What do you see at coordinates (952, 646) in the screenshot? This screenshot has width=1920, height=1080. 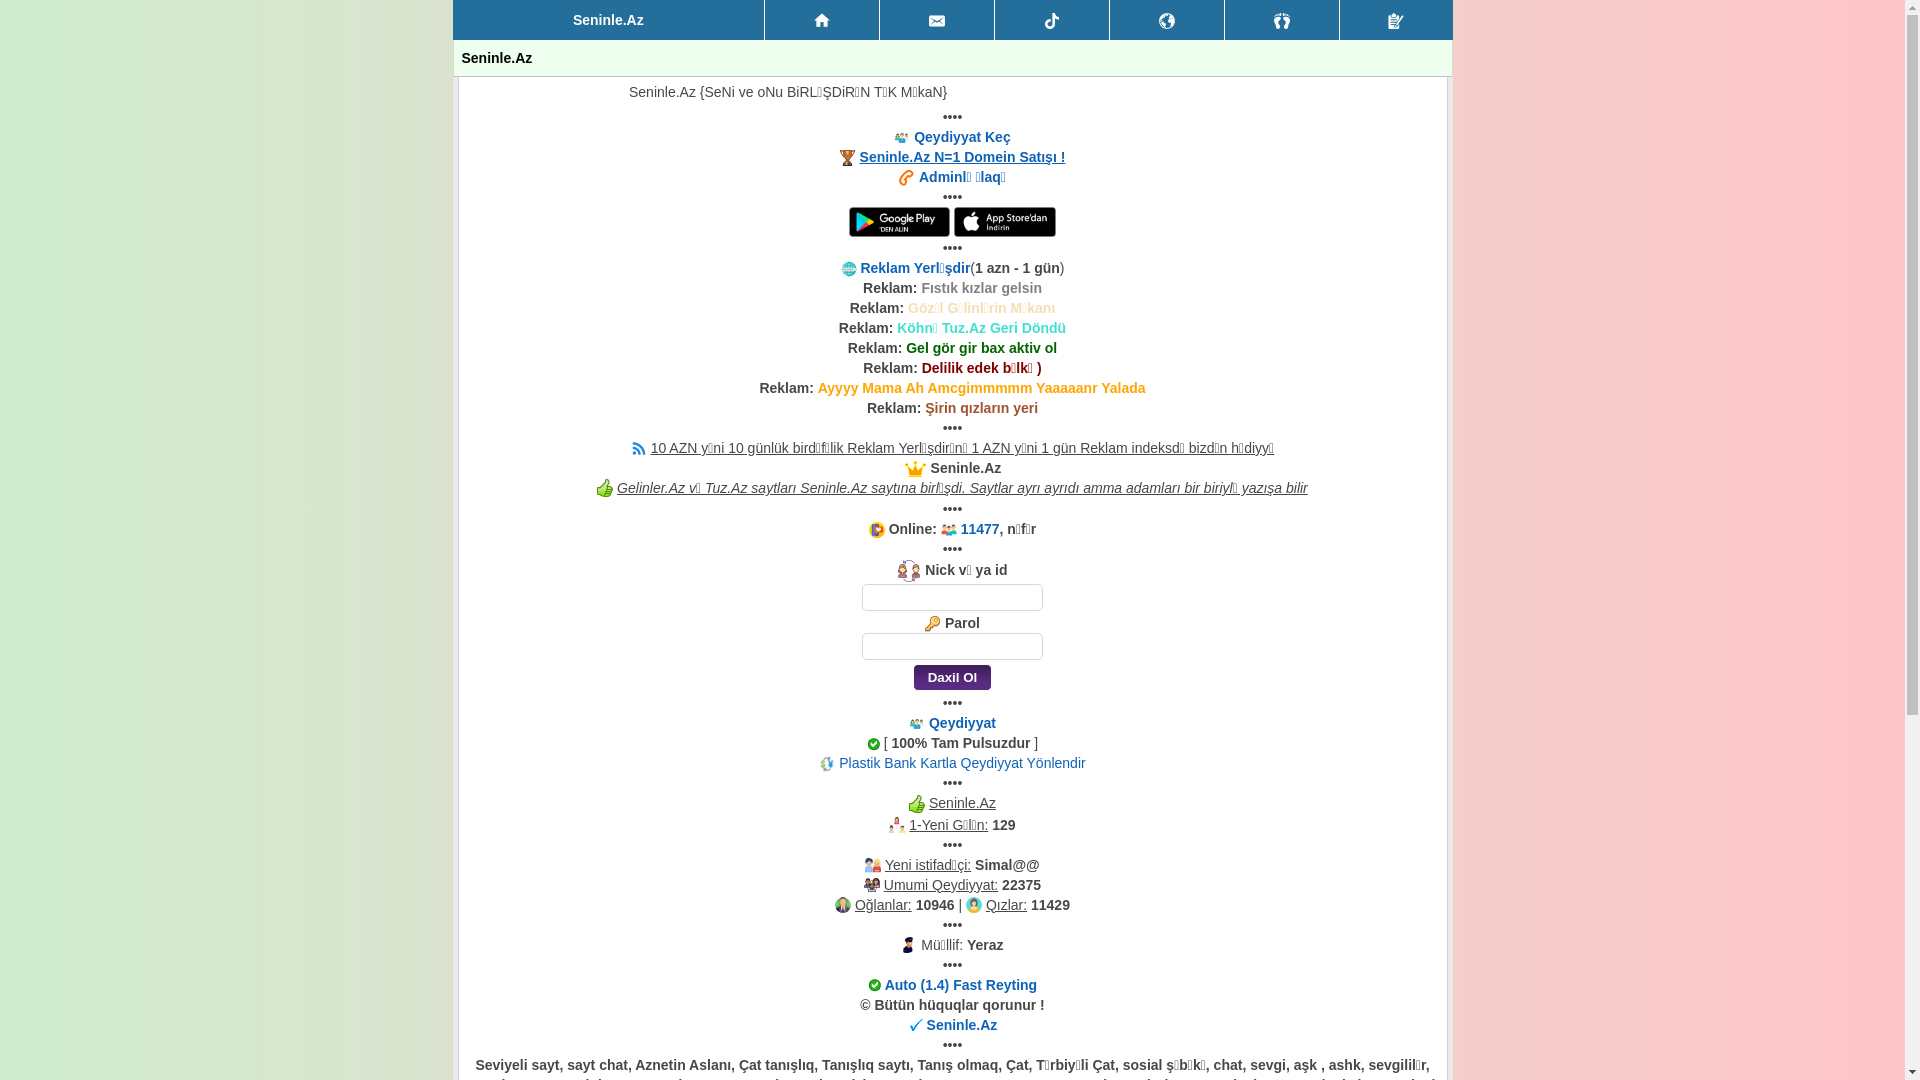 I see `Parol` at bounding box center [952, 646].